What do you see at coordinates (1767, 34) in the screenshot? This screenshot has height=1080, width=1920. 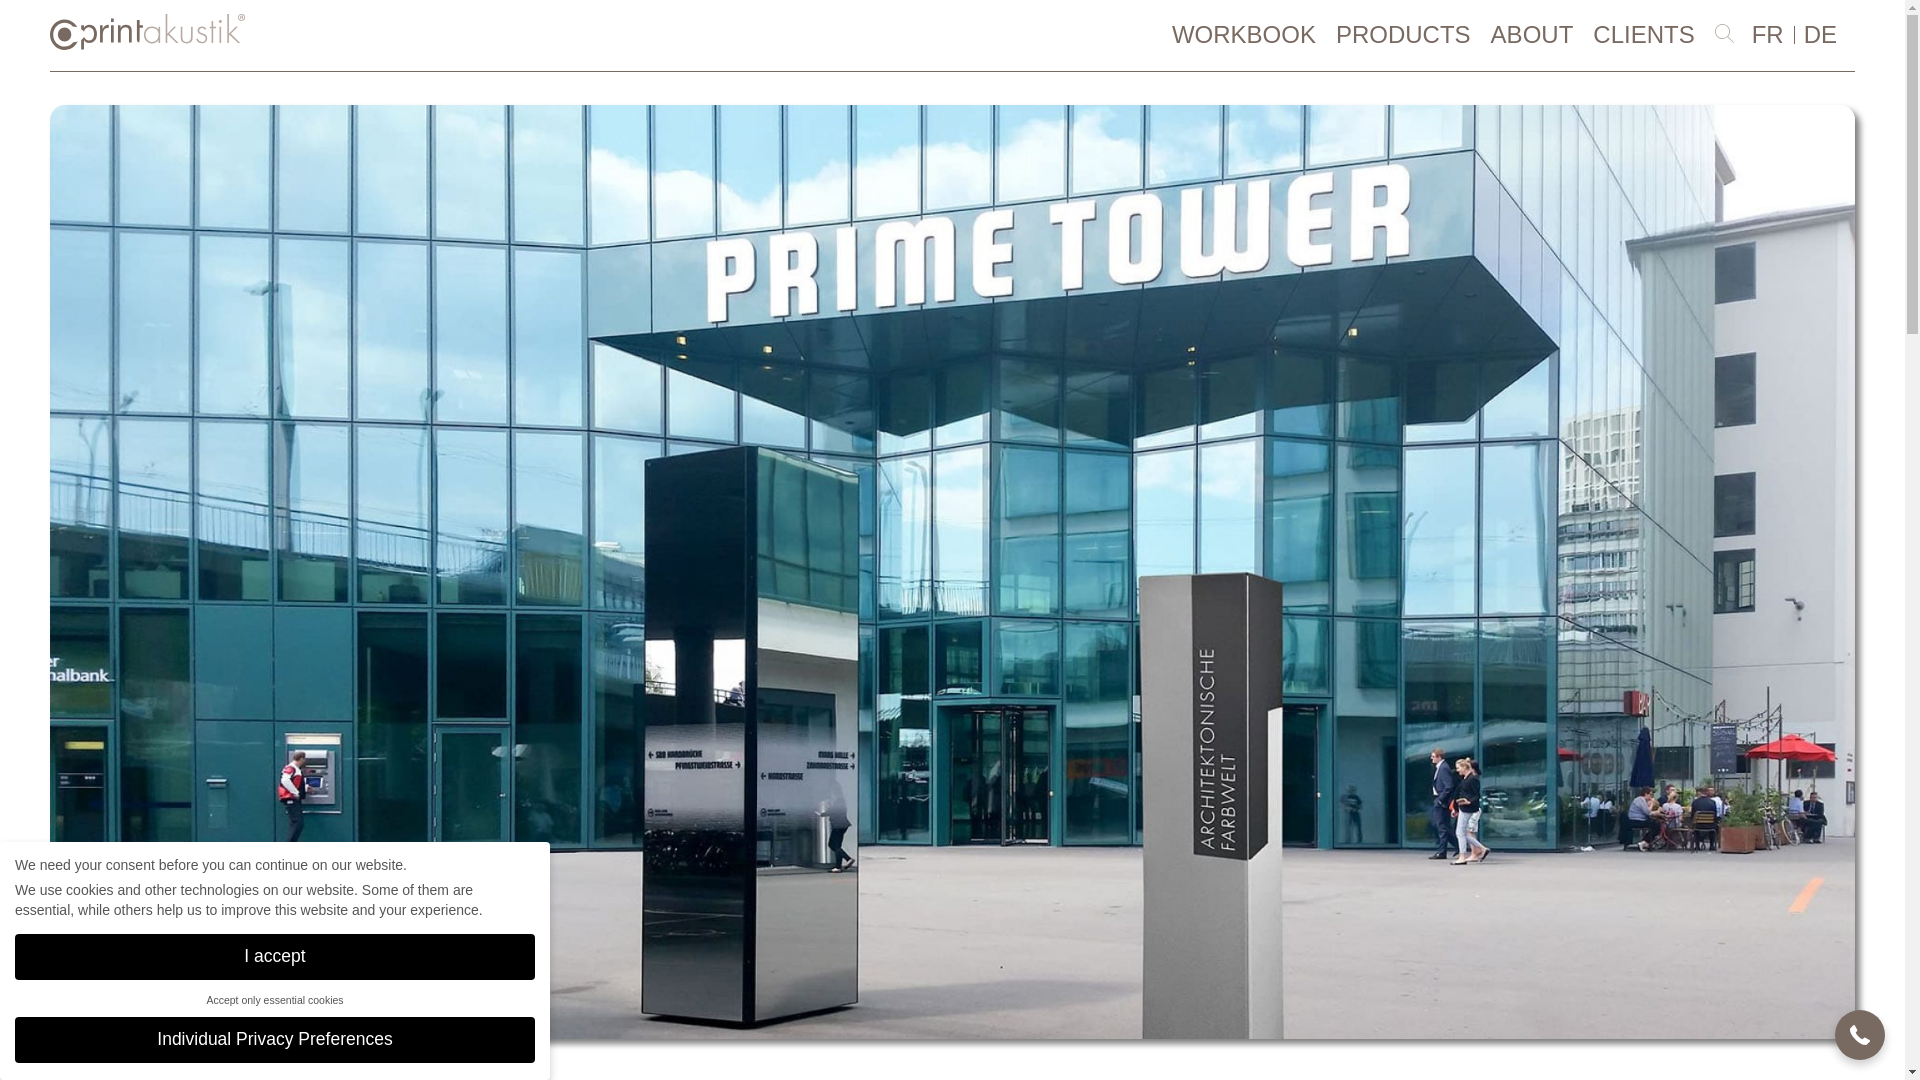 I see `FR` at bounding box center [1767, 34].